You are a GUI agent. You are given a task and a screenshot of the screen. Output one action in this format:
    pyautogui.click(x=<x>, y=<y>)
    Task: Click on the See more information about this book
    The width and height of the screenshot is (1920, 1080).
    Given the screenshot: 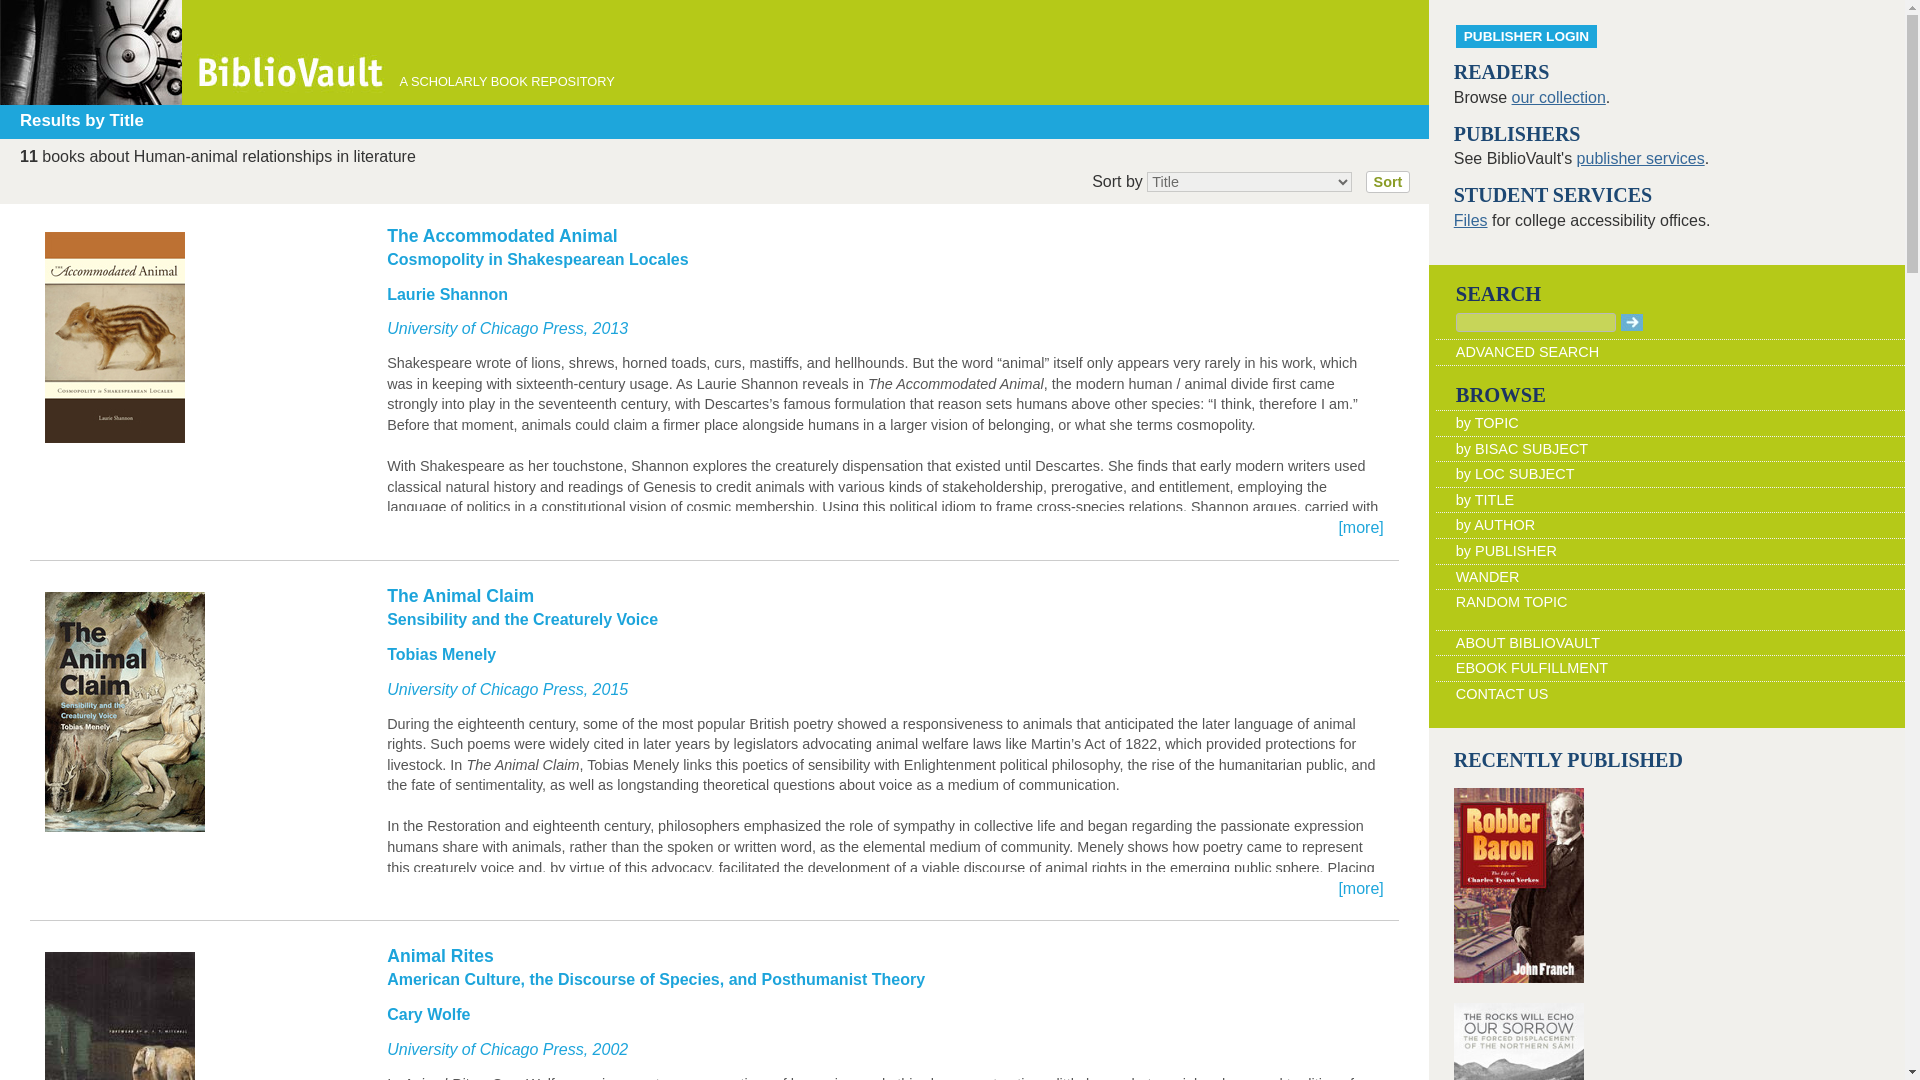 What is the action you would take?
    pyautogui.click(x=714, y=1012)
    